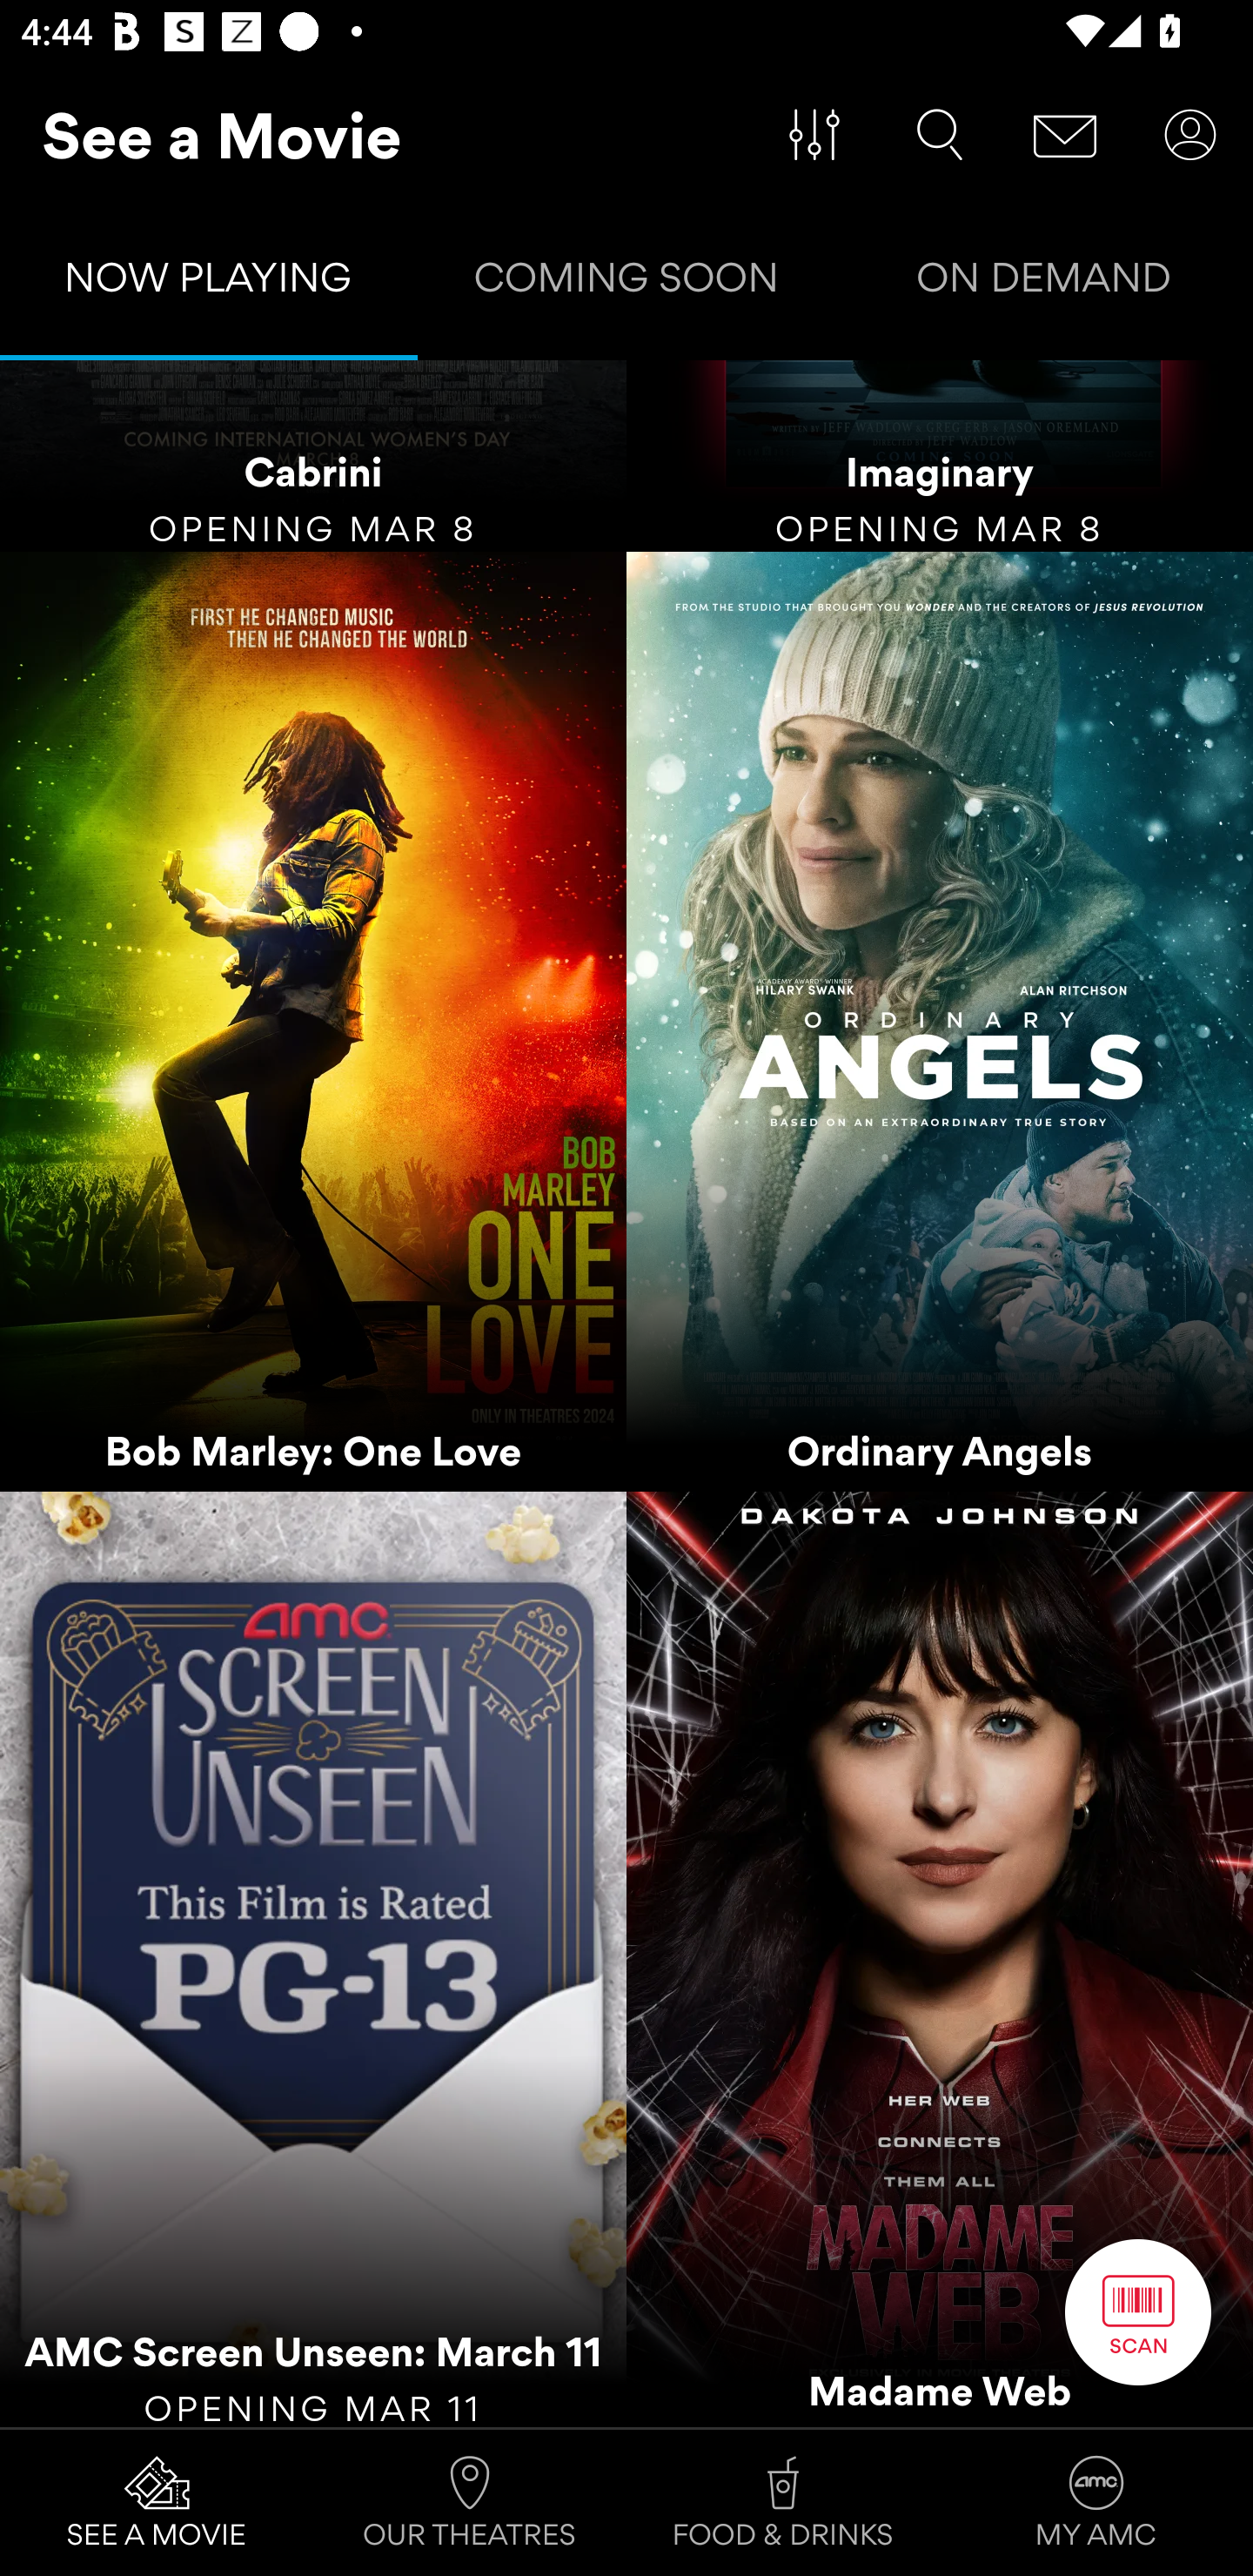  I want to click on AMC Screen Unseen: March 11
OPENING MAR 11, so click(313, 1958).